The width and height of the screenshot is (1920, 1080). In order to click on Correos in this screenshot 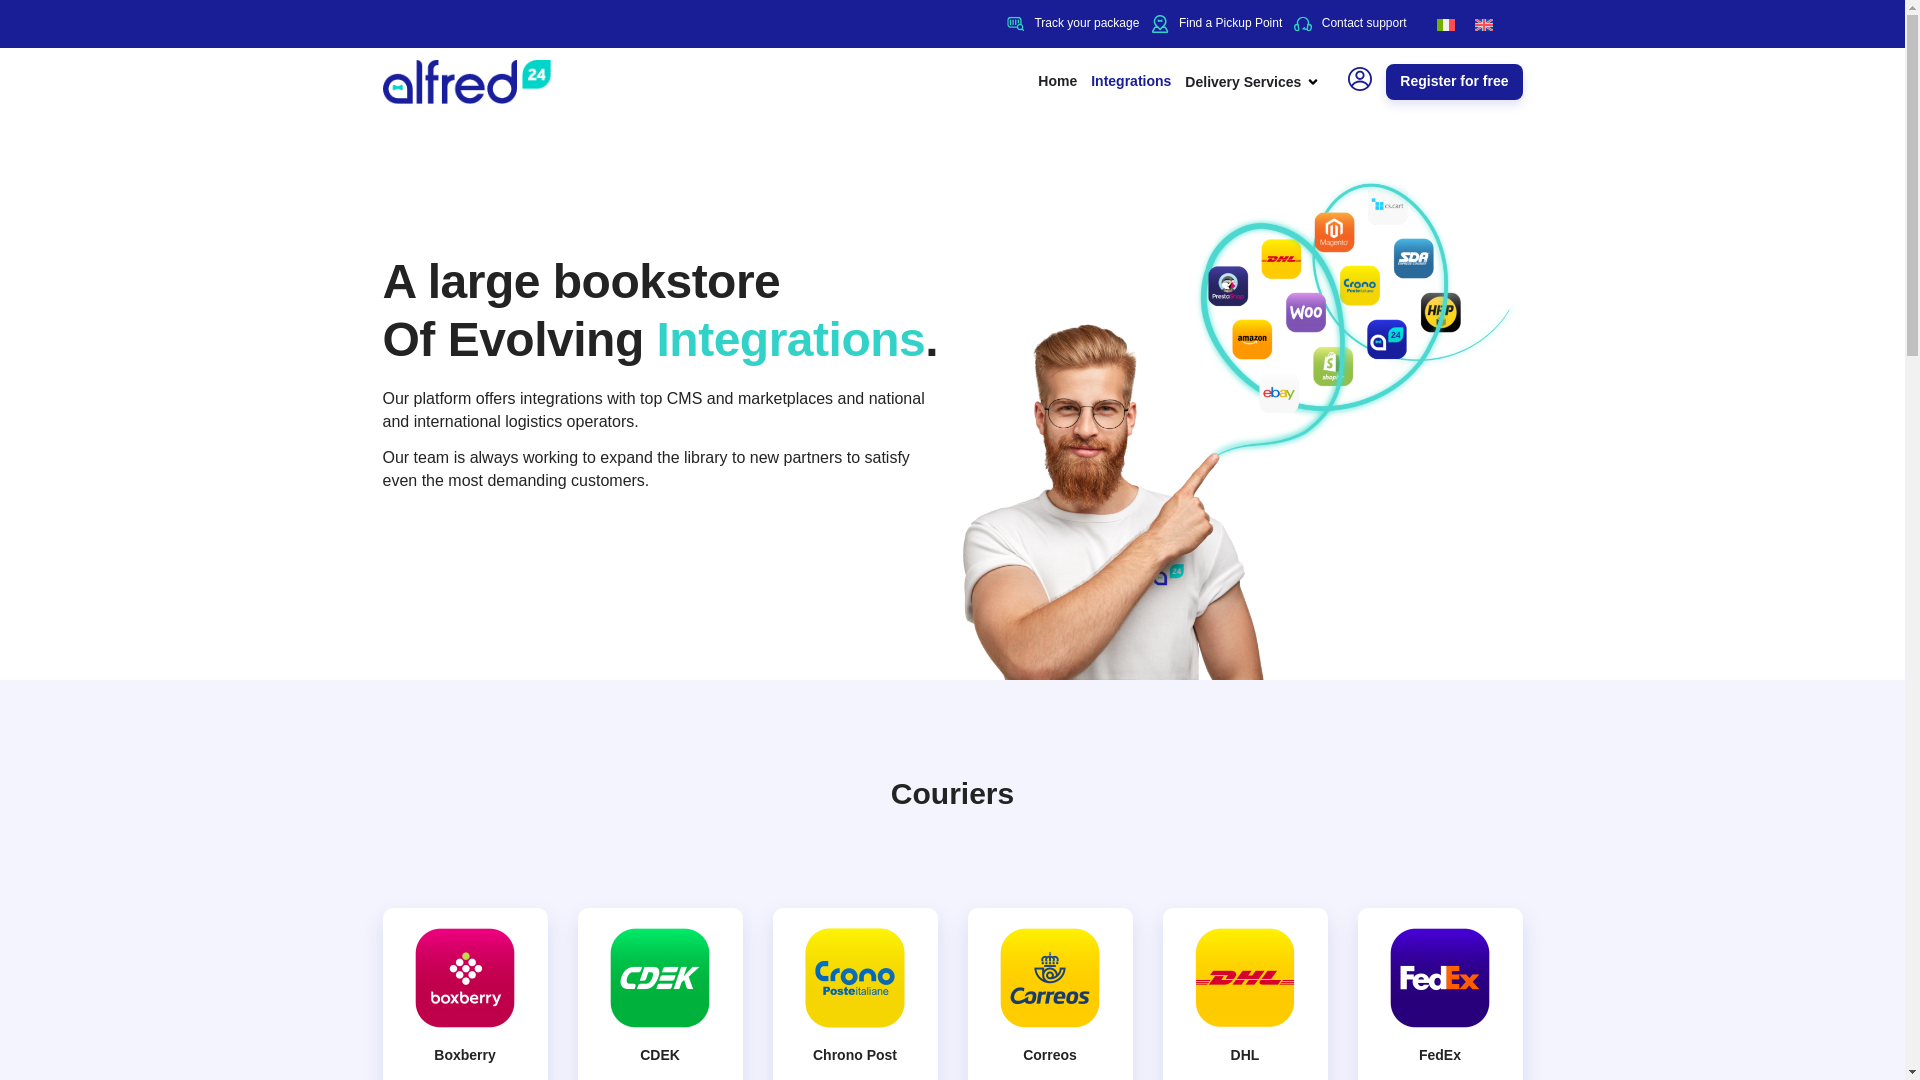, I will do `click(1050, 1054)`.